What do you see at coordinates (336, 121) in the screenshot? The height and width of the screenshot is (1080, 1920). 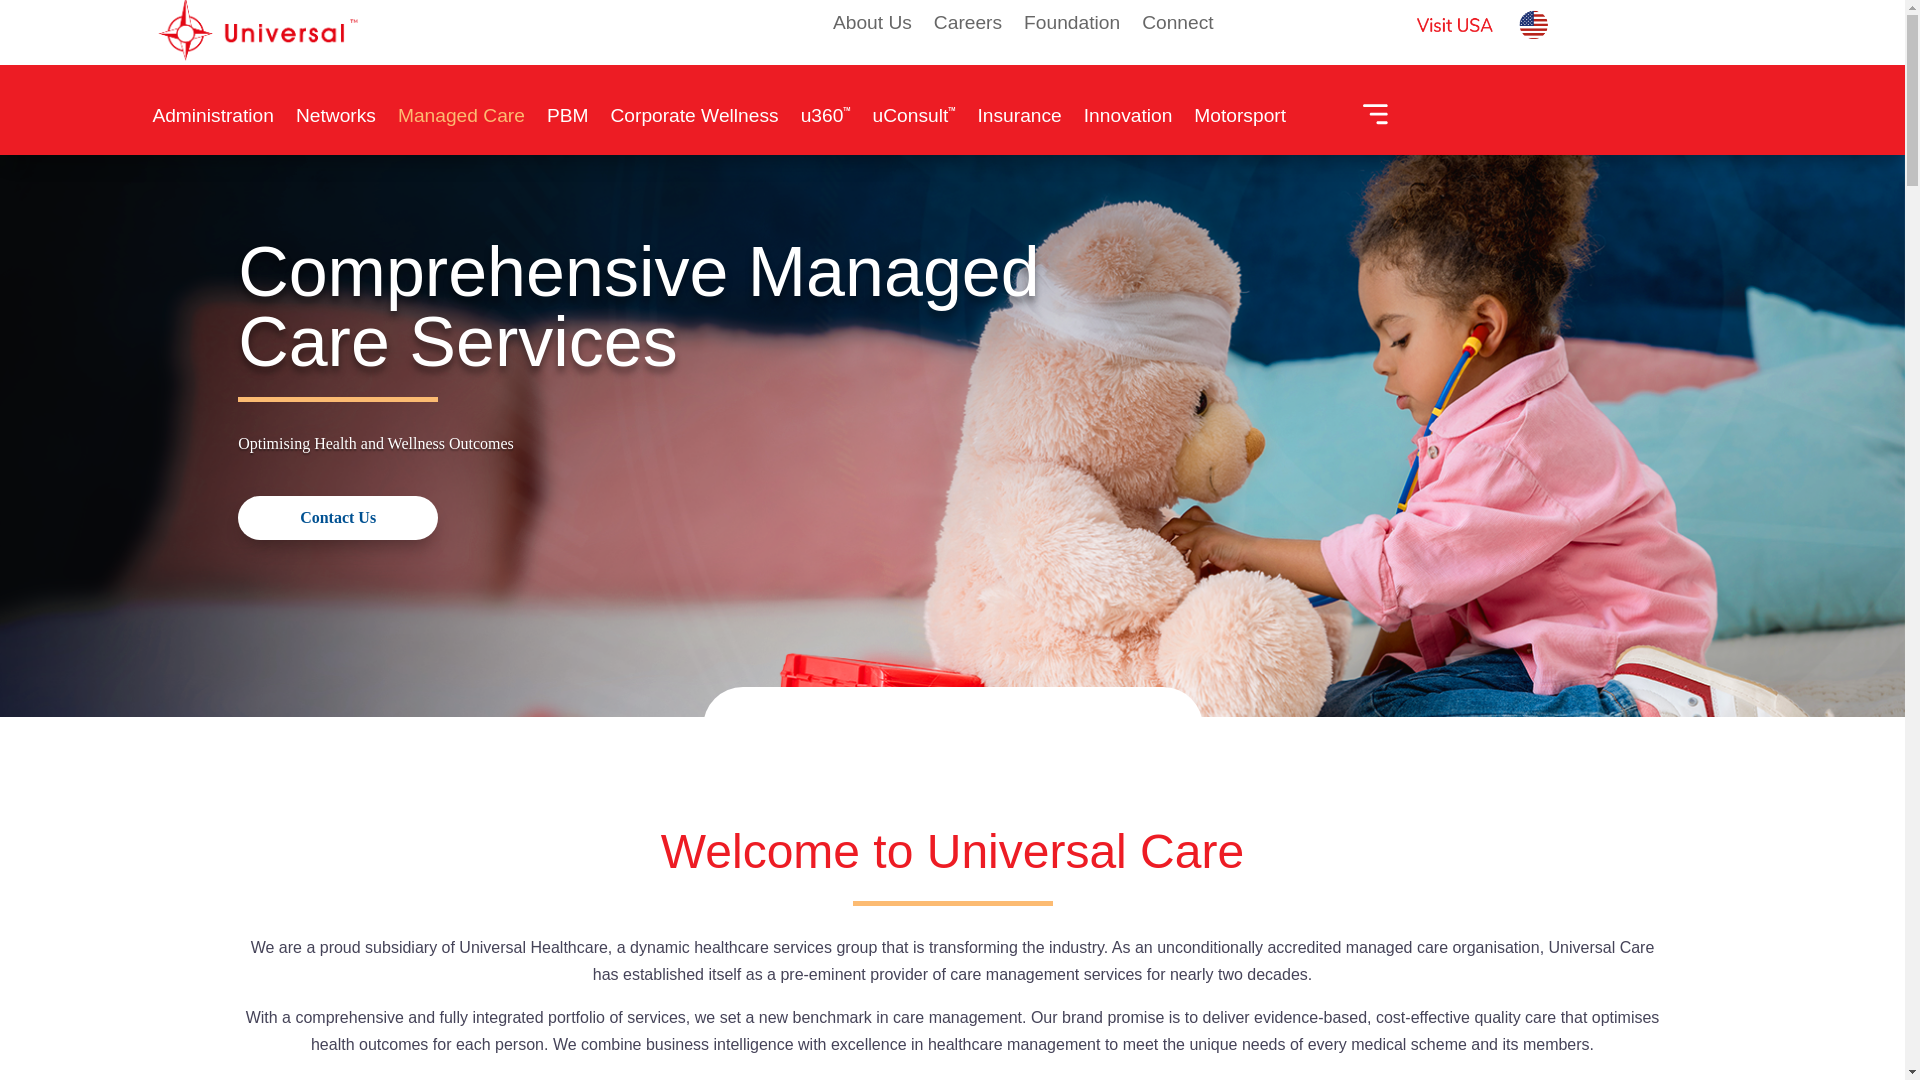 I see `Networks` at bounding box center [336, 121].